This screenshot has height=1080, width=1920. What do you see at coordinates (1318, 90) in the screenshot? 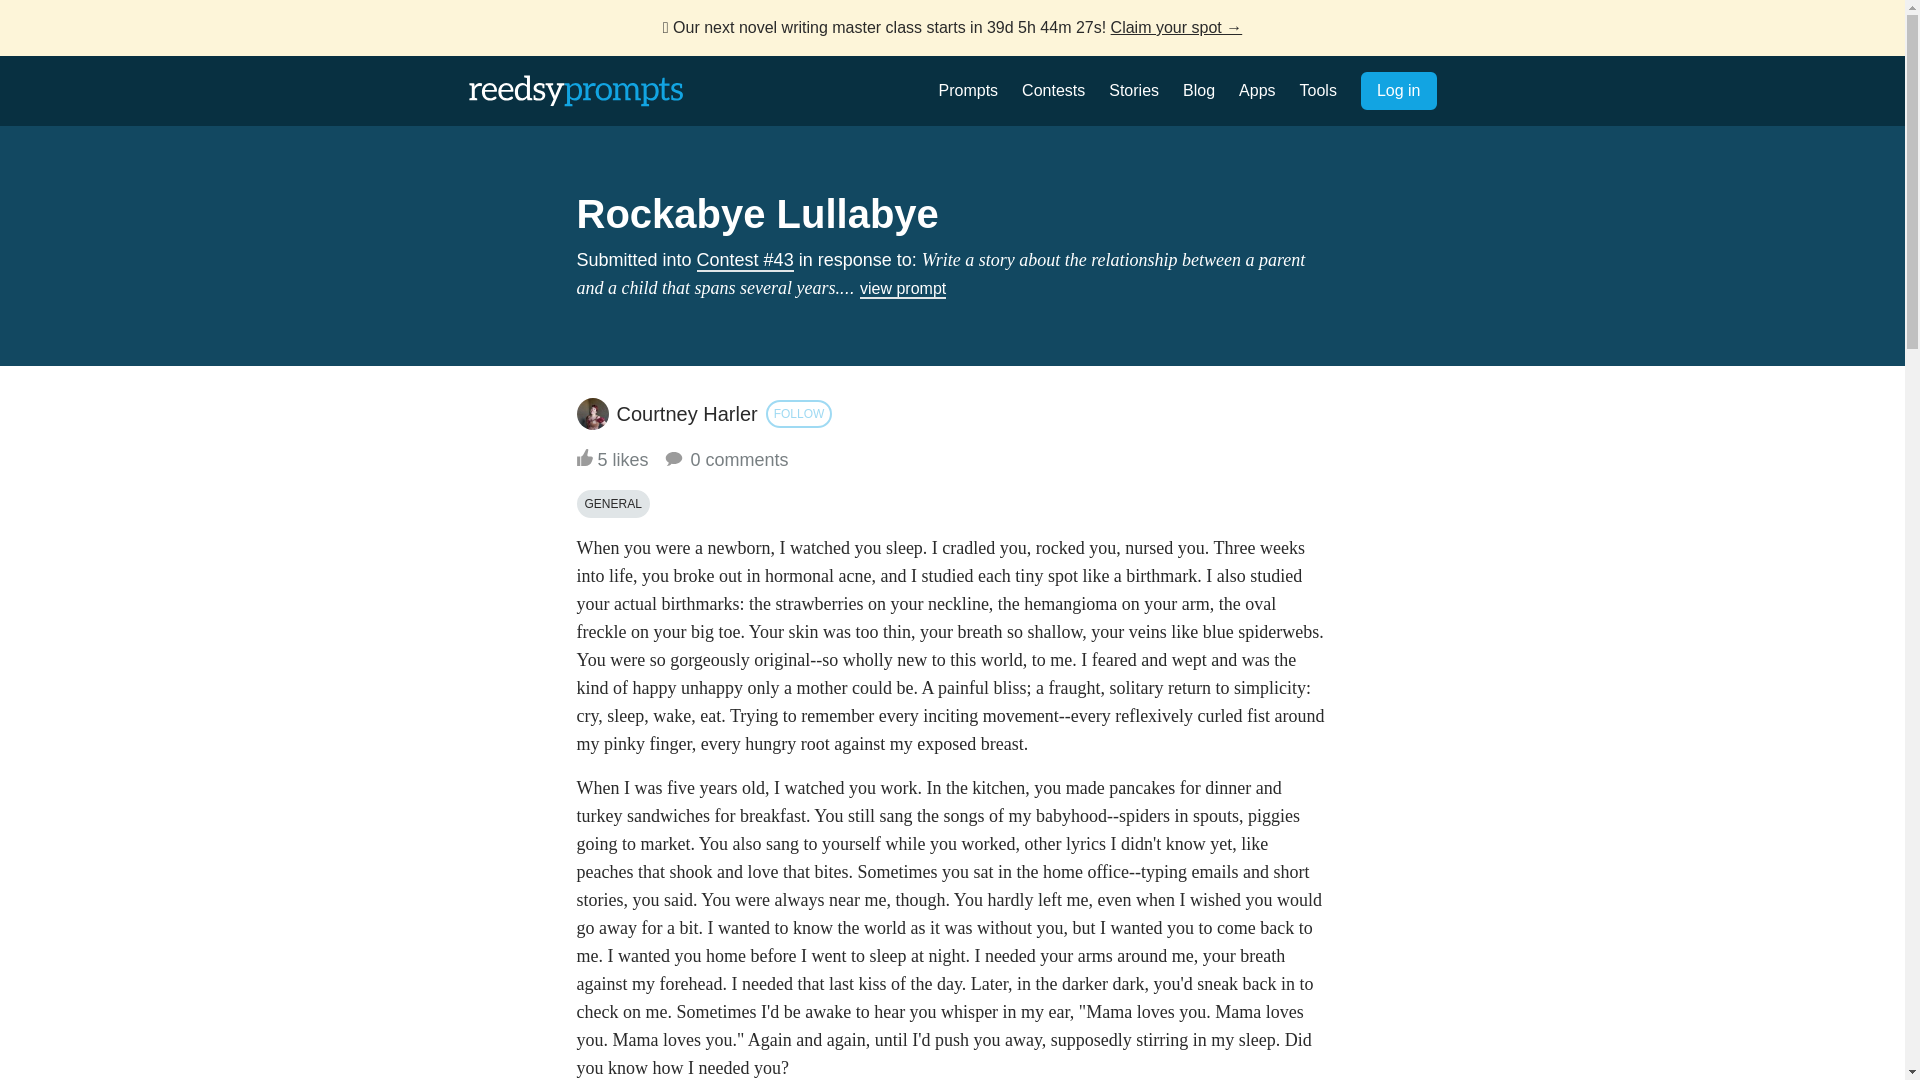
I see `Tools` at bounding box center [1318, 90].